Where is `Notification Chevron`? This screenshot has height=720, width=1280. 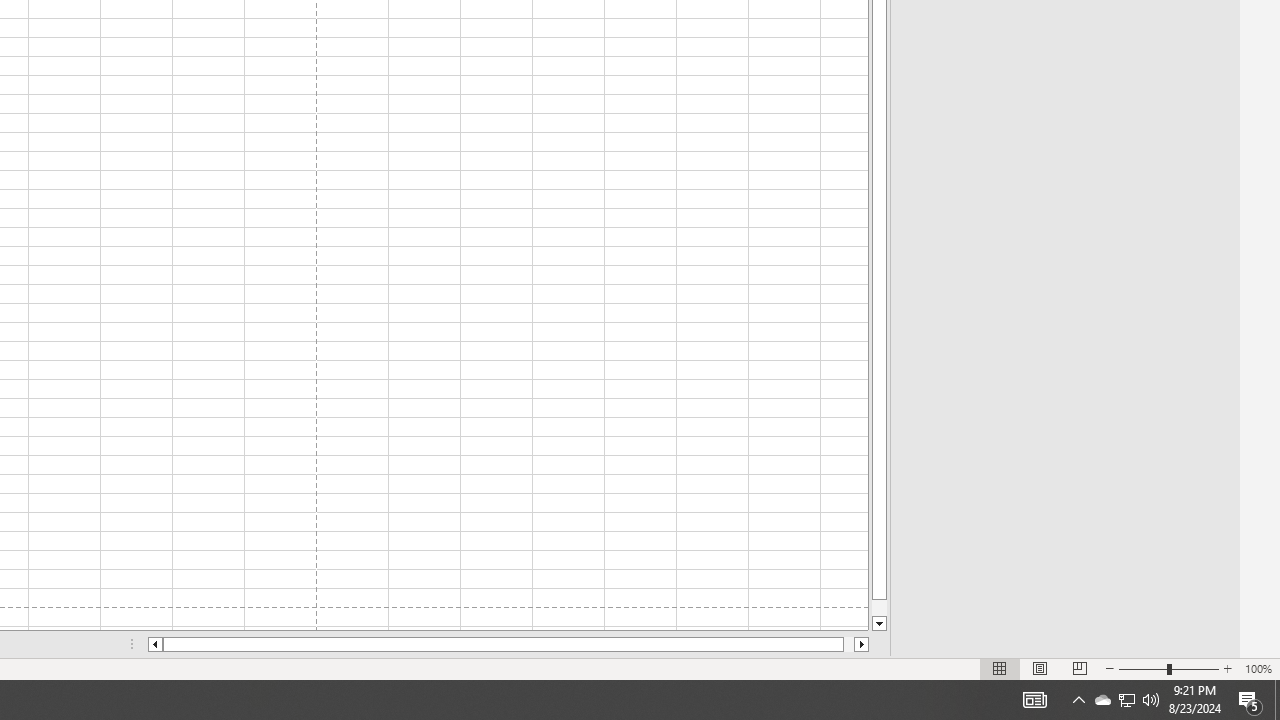 Notification Chevron is located at coordinates (1078, 700).